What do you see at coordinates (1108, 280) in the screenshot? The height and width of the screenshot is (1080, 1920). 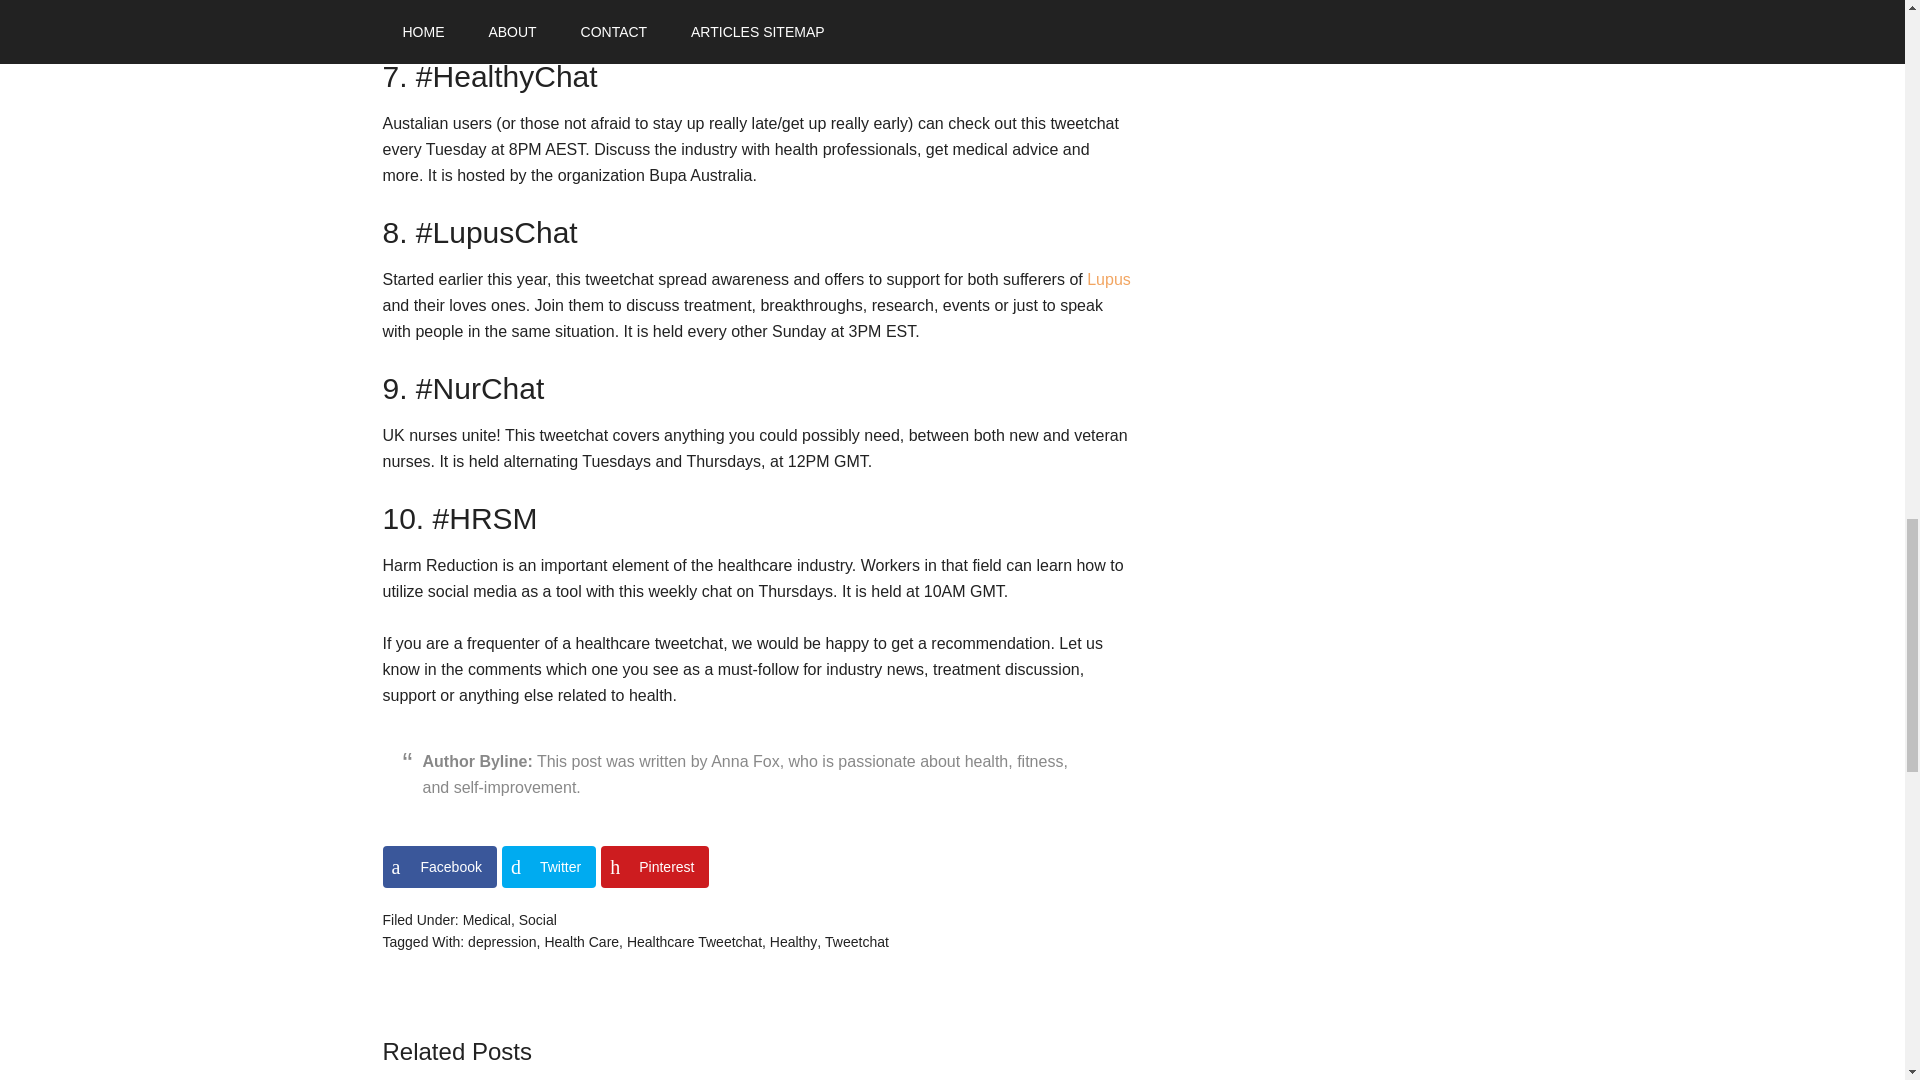 I see `Lupus` at bounding box center [1108, 280].